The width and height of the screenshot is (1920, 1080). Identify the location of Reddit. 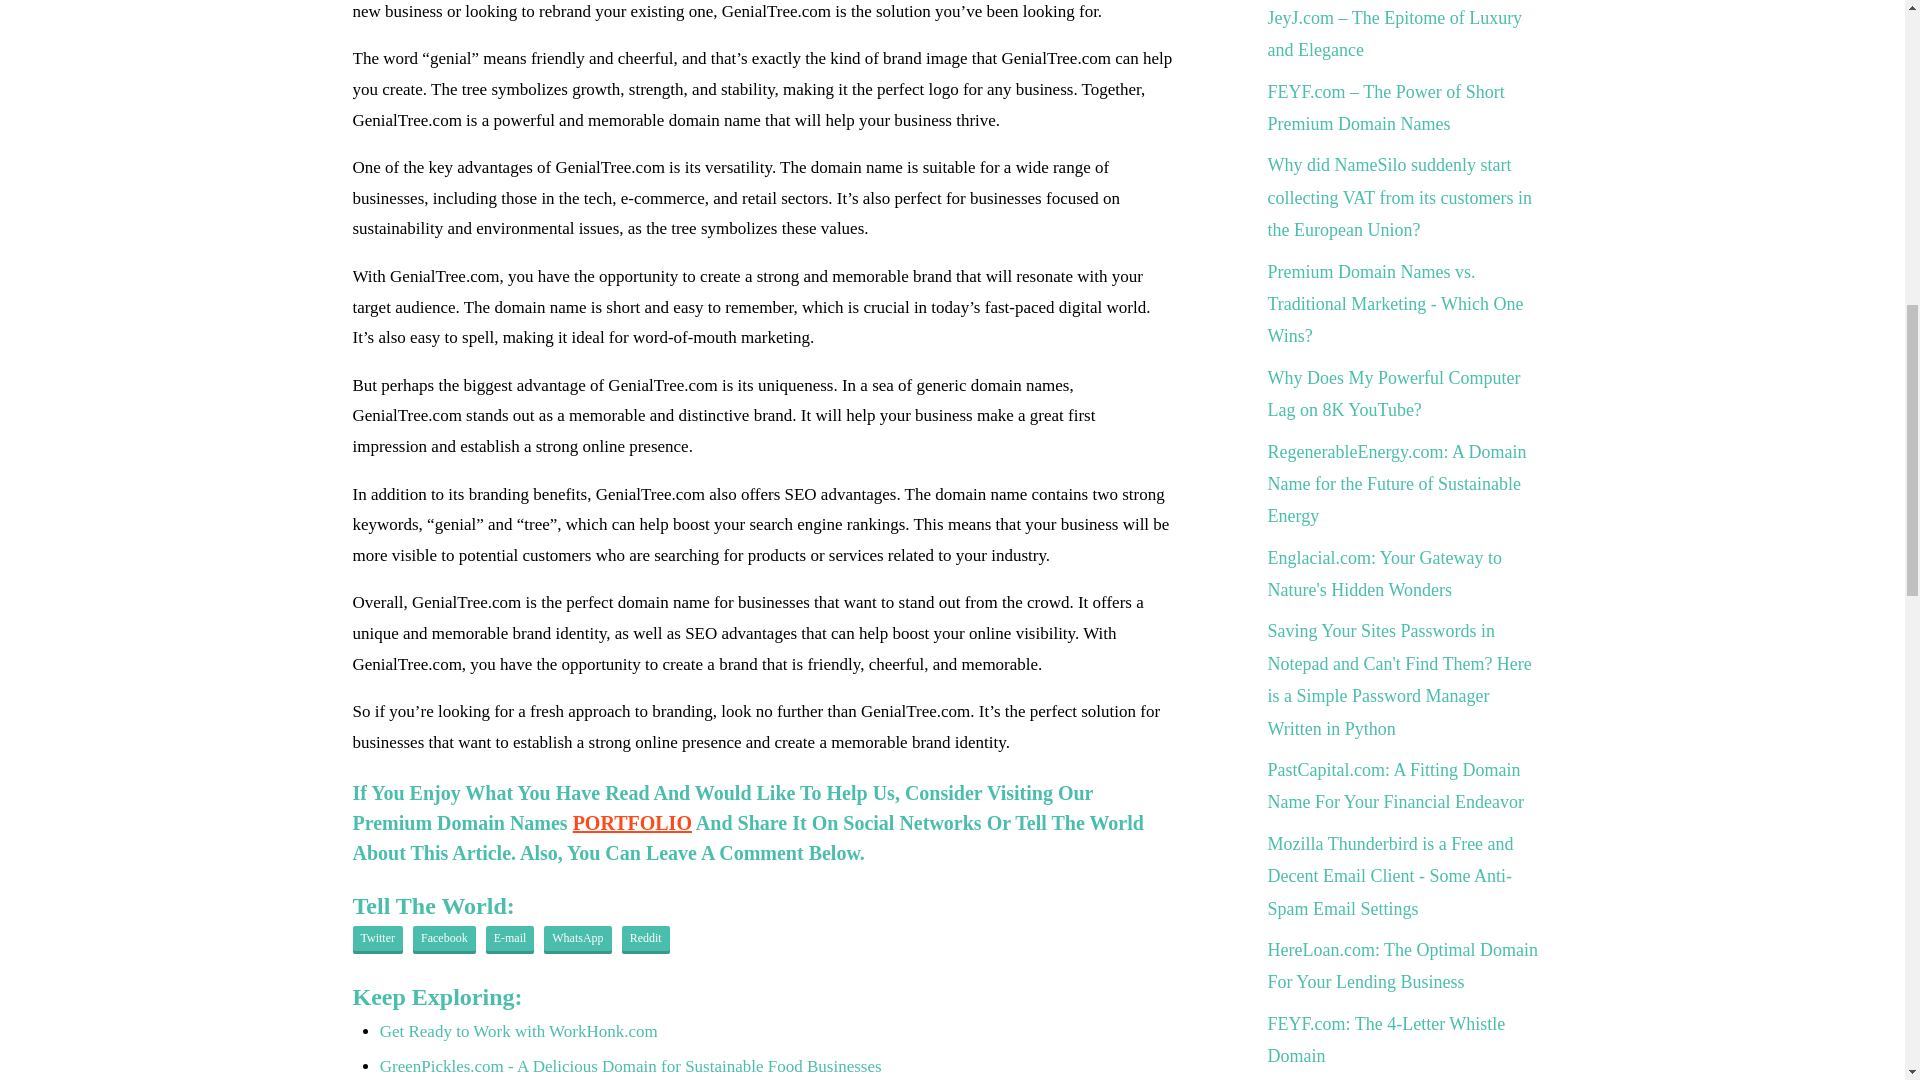
(646, 939).